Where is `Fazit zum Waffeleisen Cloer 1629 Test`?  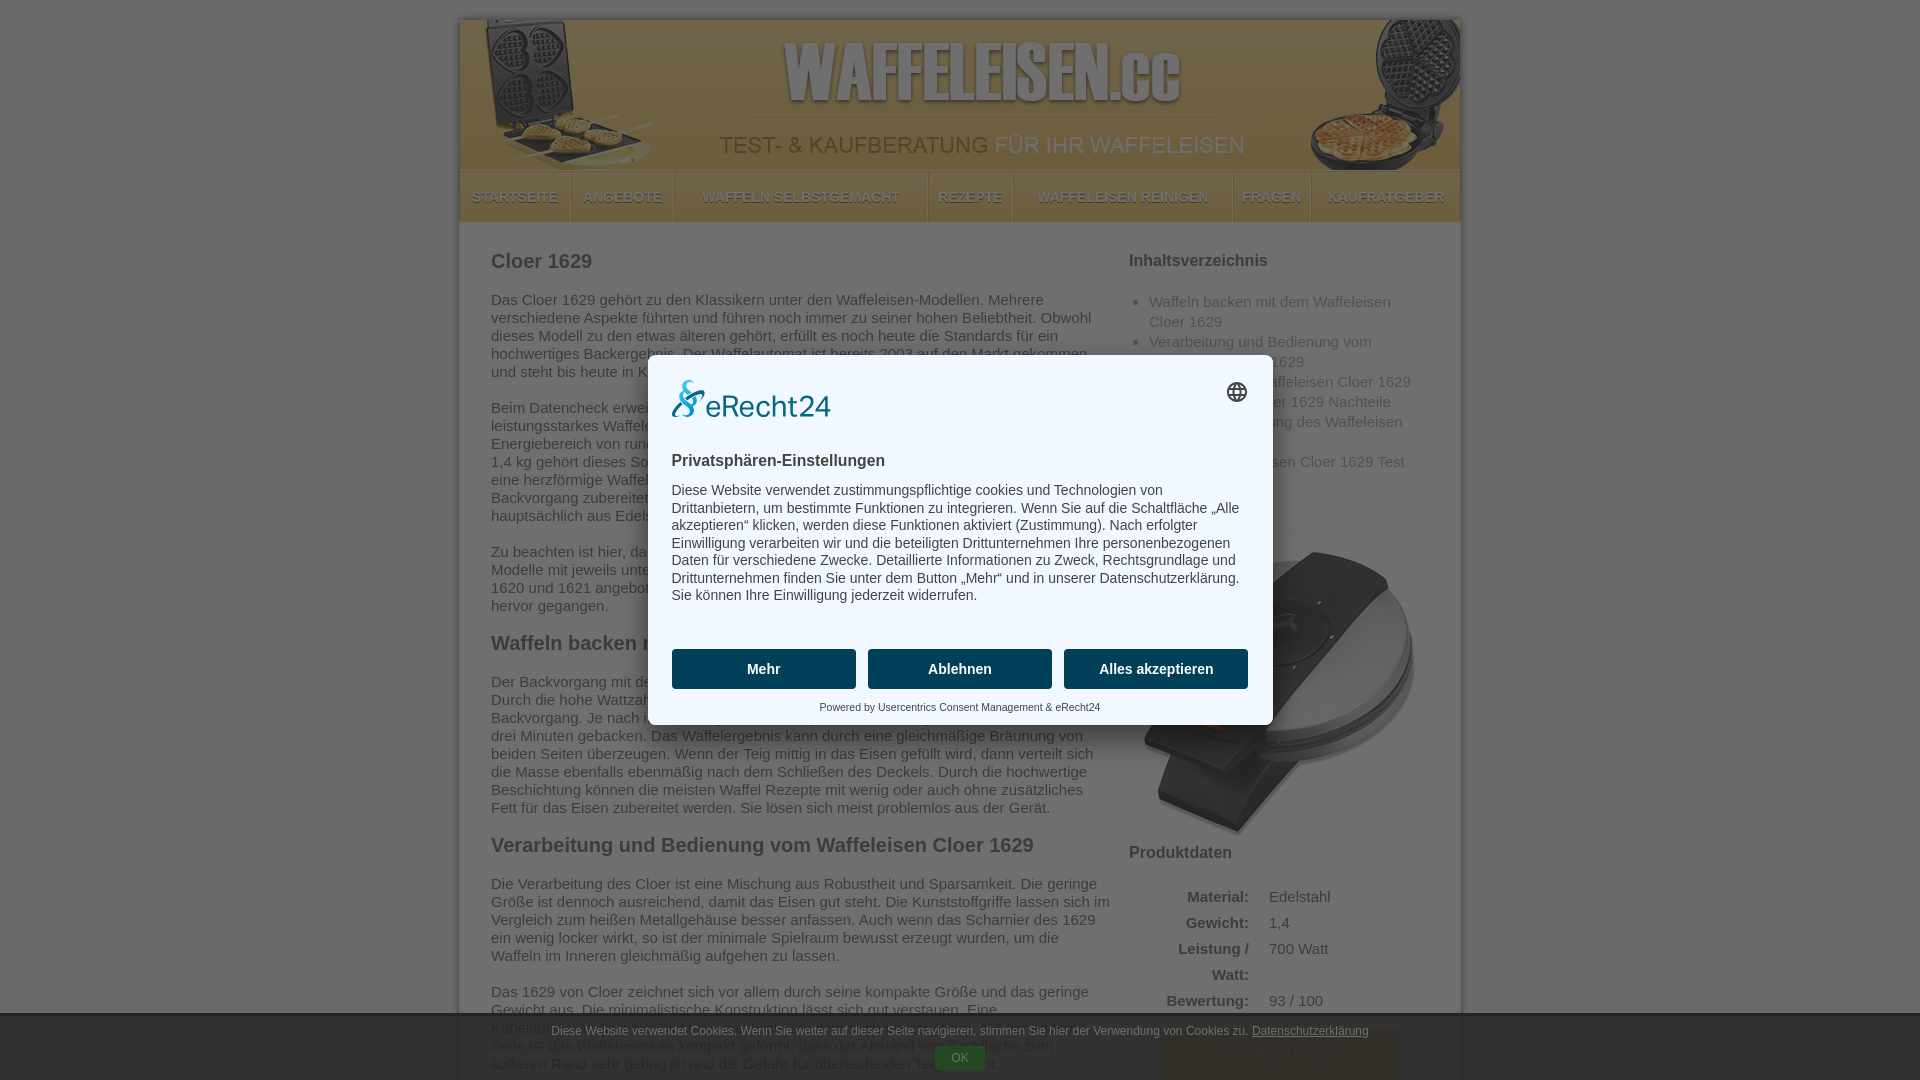
Fazit zum Waffeleisen Cloer 1629 Test is located at coordinates (1277, 462).